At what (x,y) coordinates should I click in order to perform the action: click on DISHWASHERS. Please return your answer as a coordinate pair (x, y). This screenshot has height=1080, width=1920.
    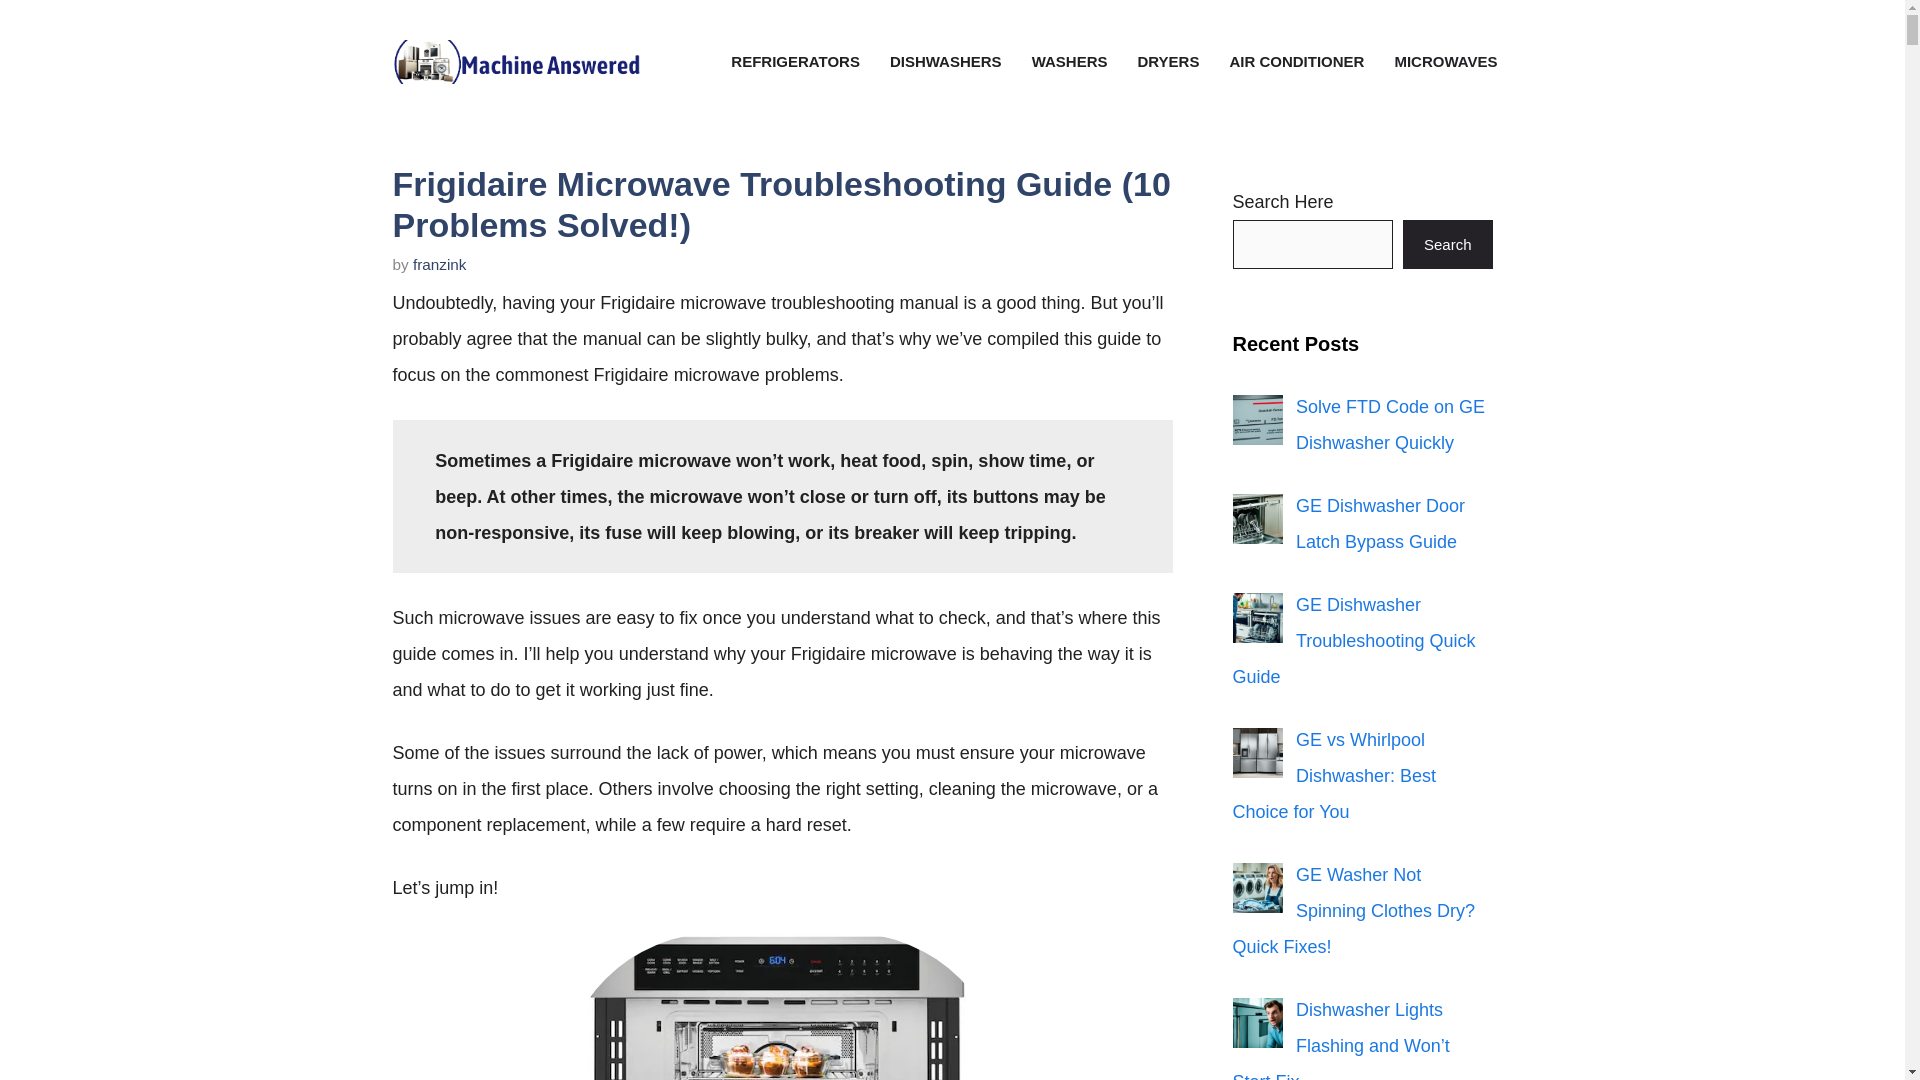
    Looking at the image, I should click on (946, 62).